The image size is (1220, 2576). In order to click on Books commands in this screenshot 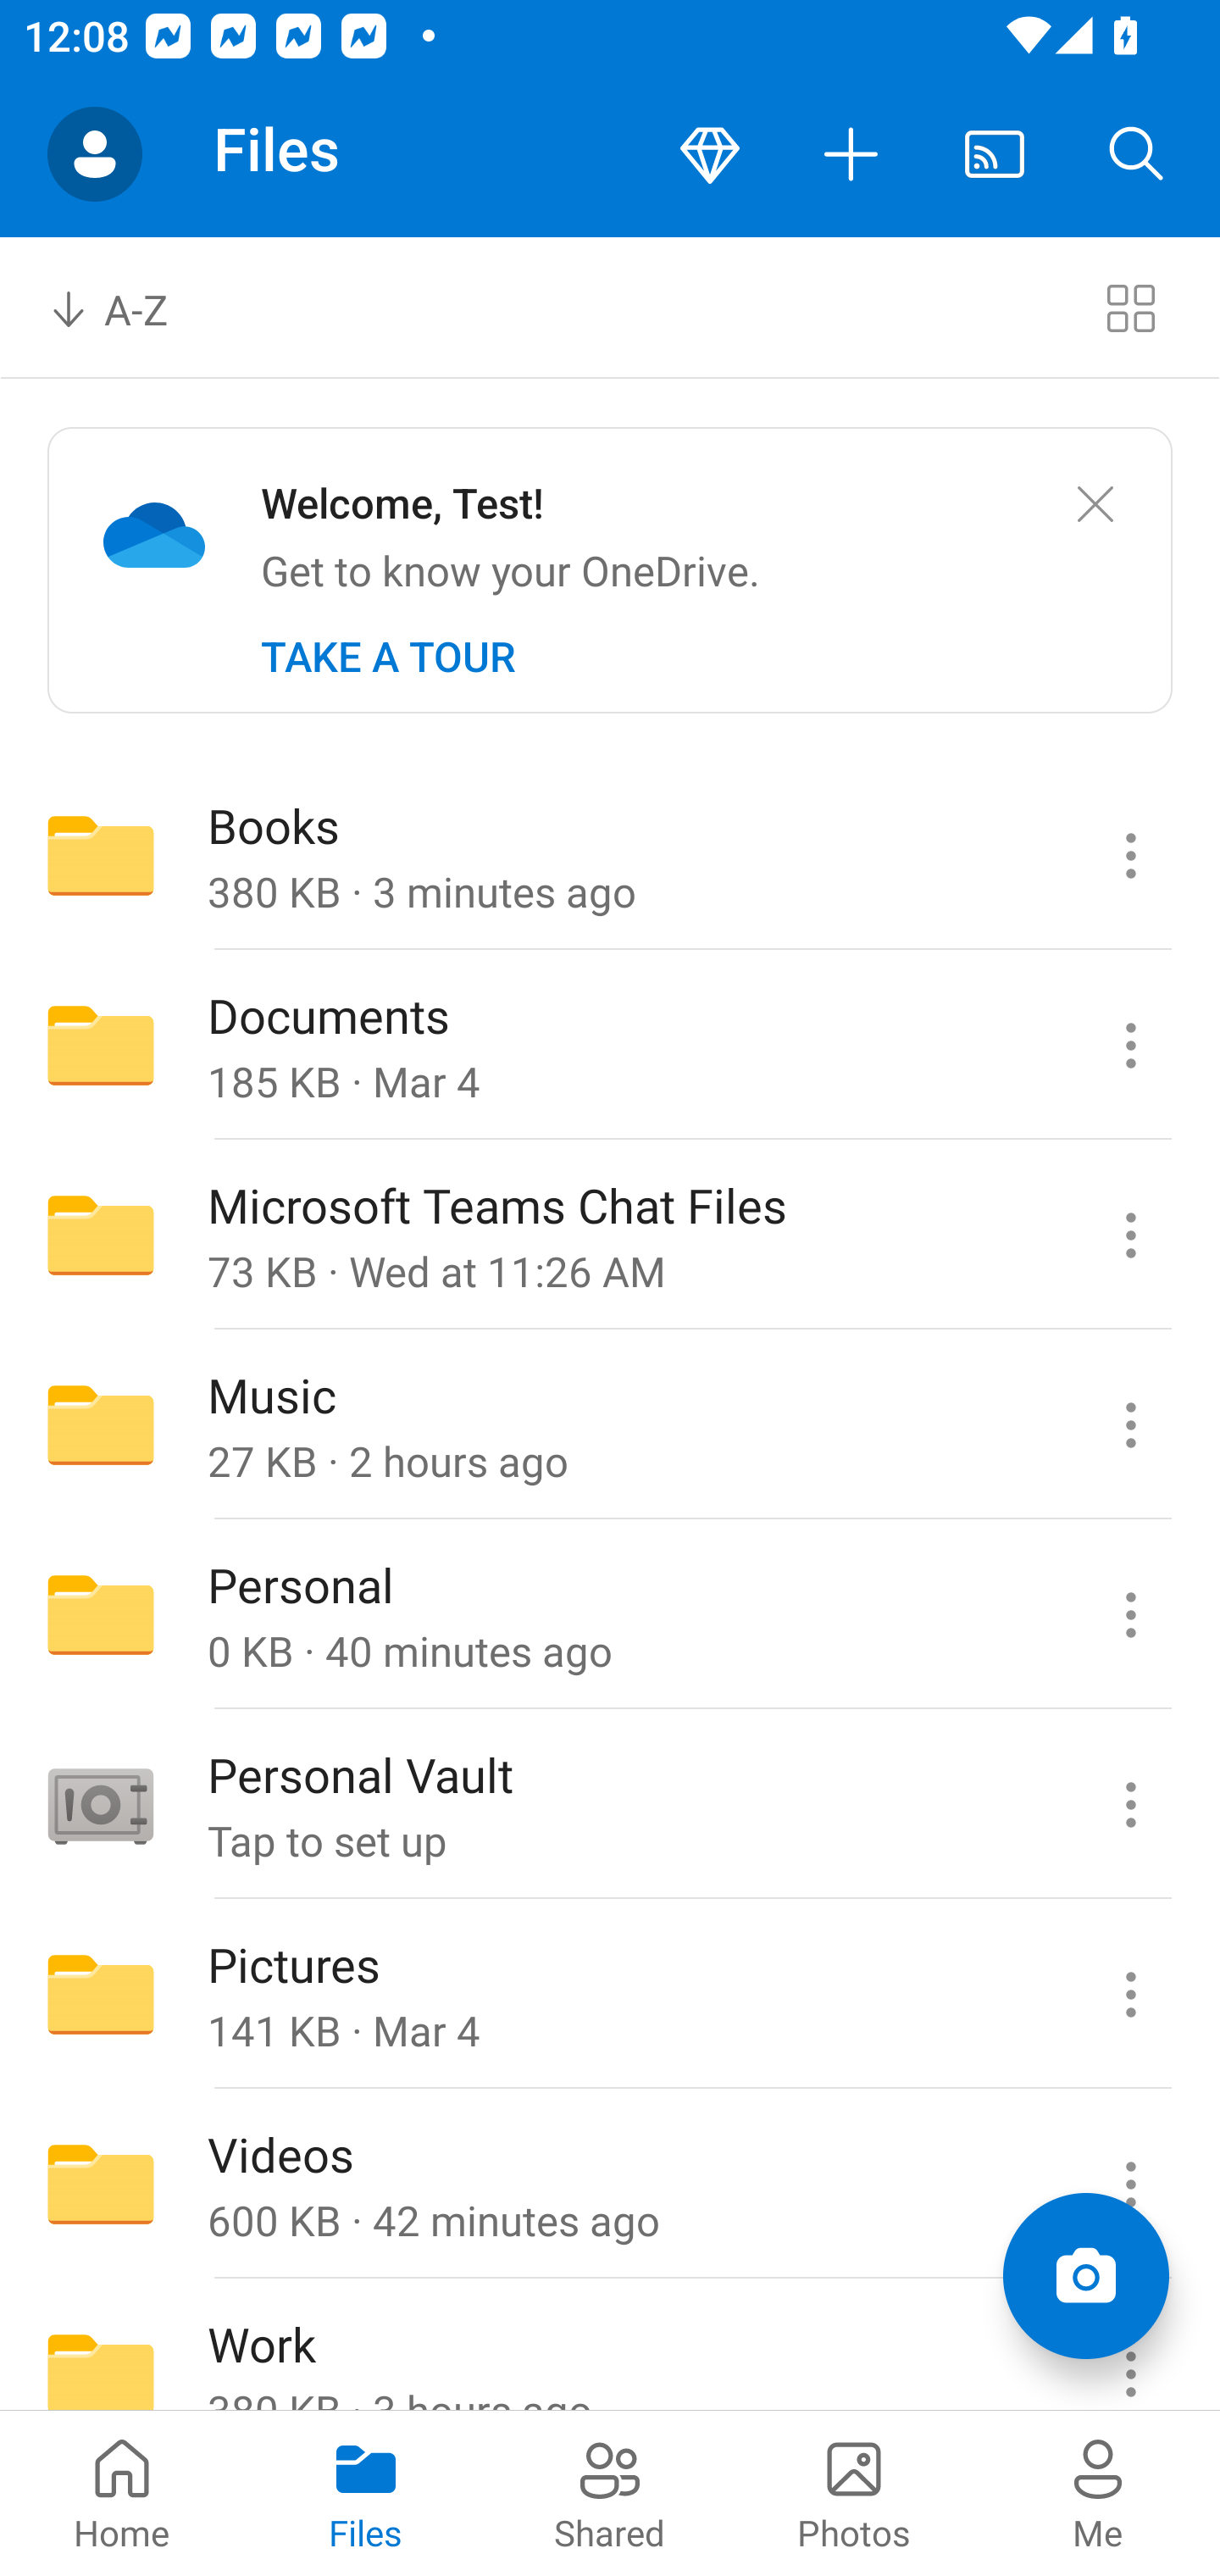, I will do `click(1130, 854)`.